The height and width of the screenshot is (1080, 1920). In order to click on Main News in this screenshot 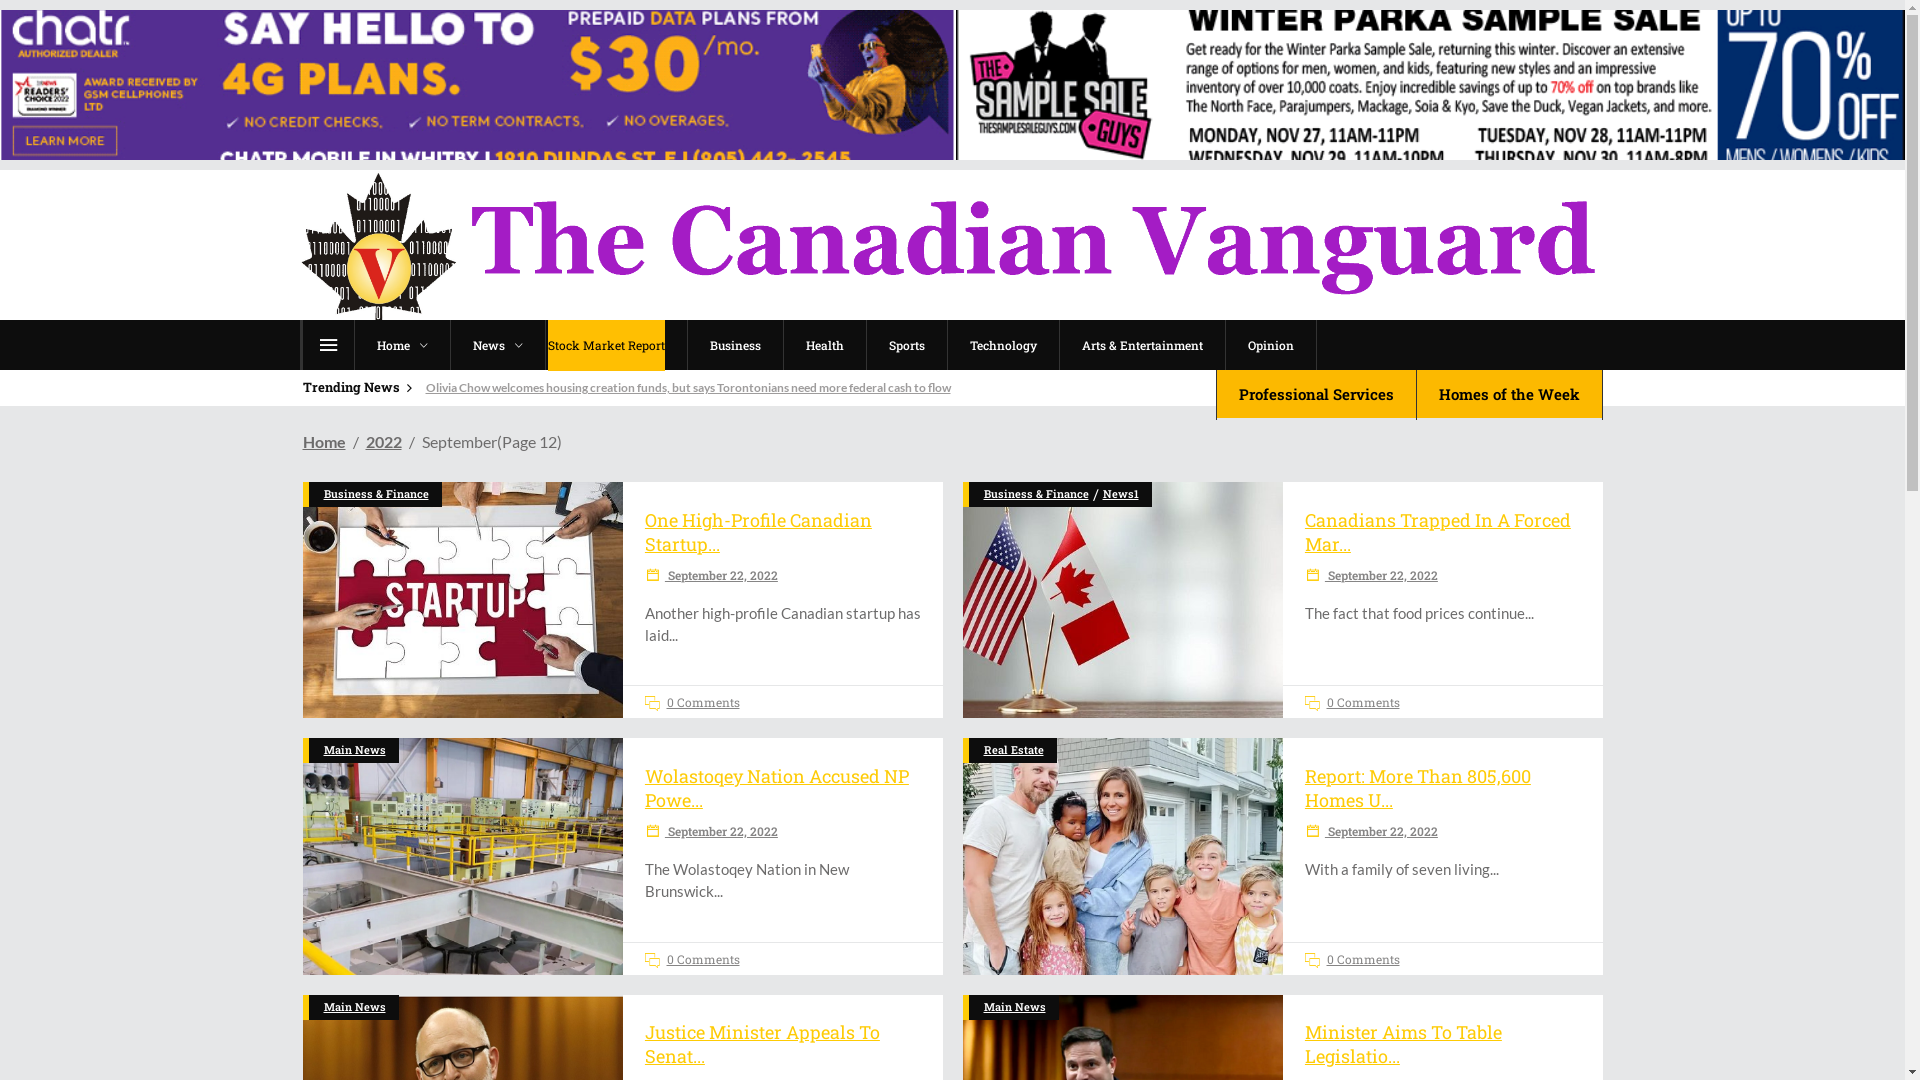, I will do `click(355, 750)`.